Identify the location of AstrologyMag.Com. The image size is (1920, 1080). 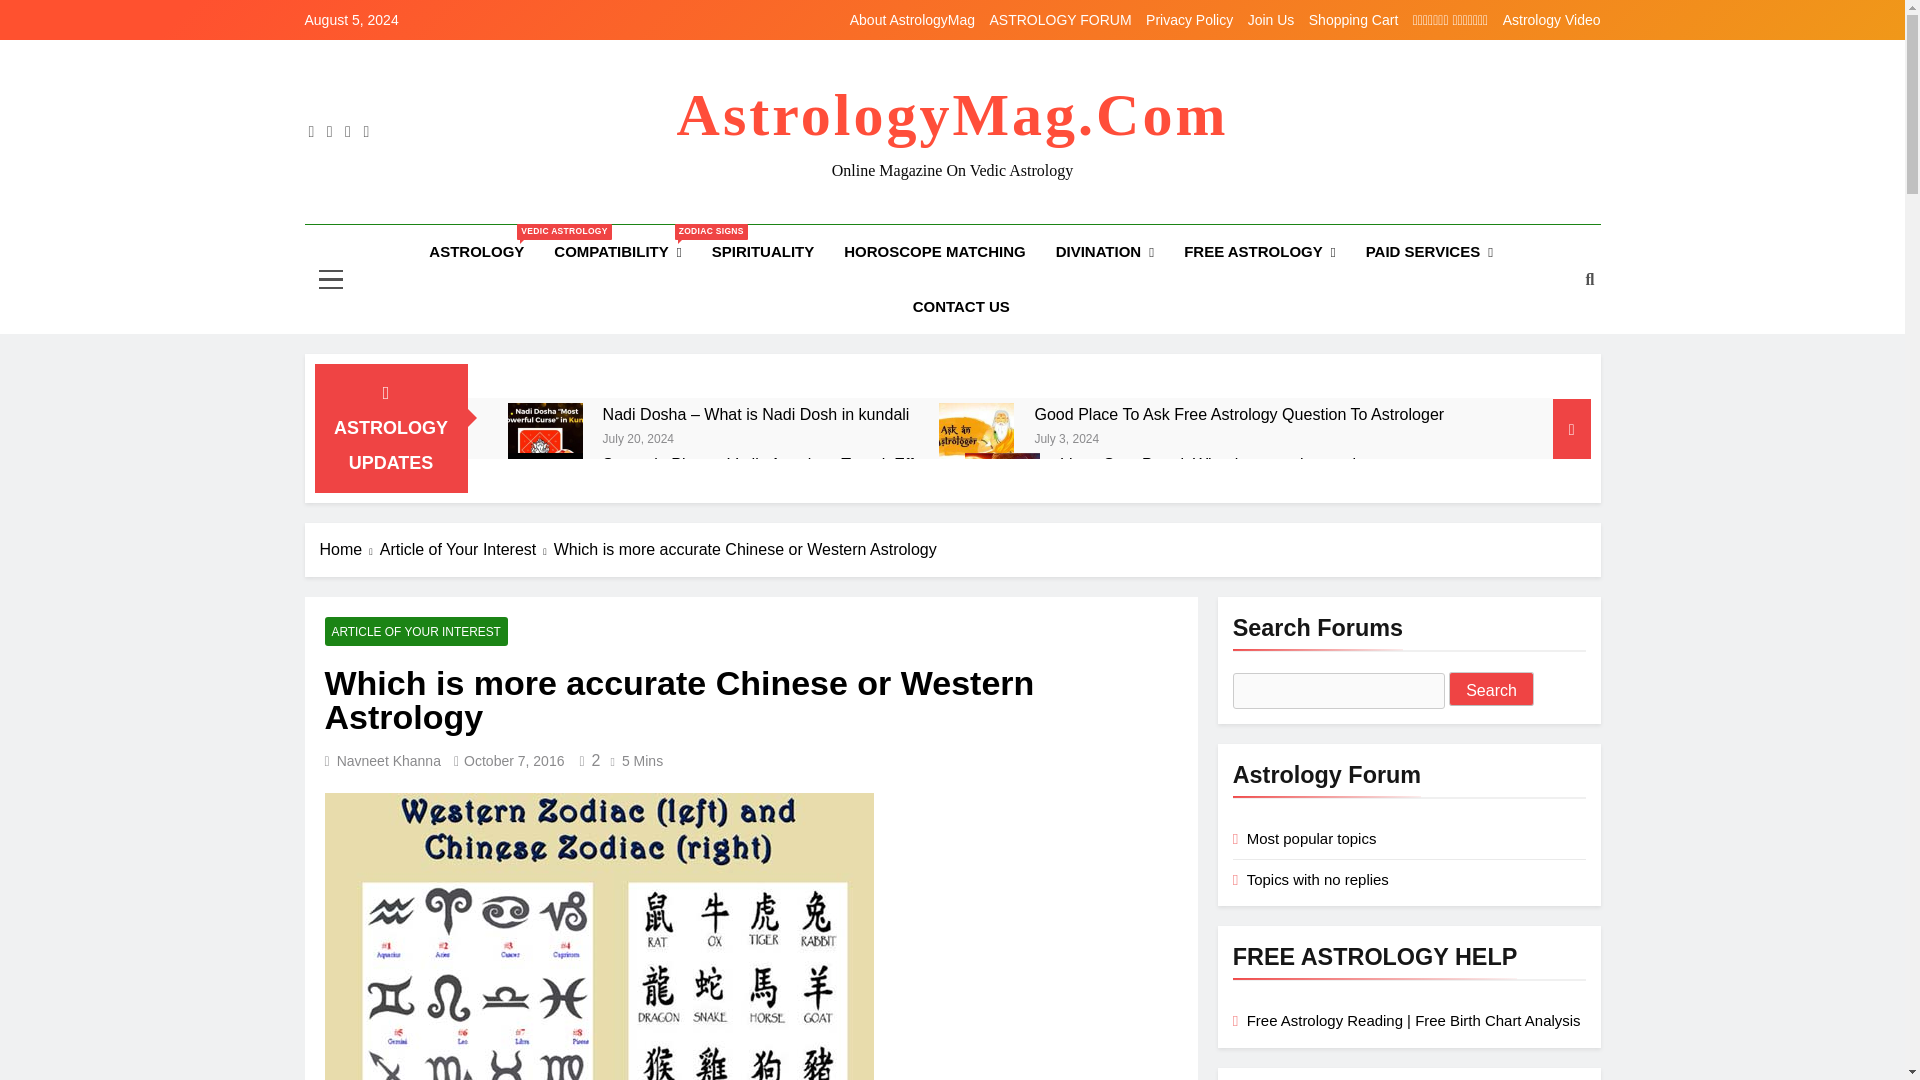
(1189, 20).